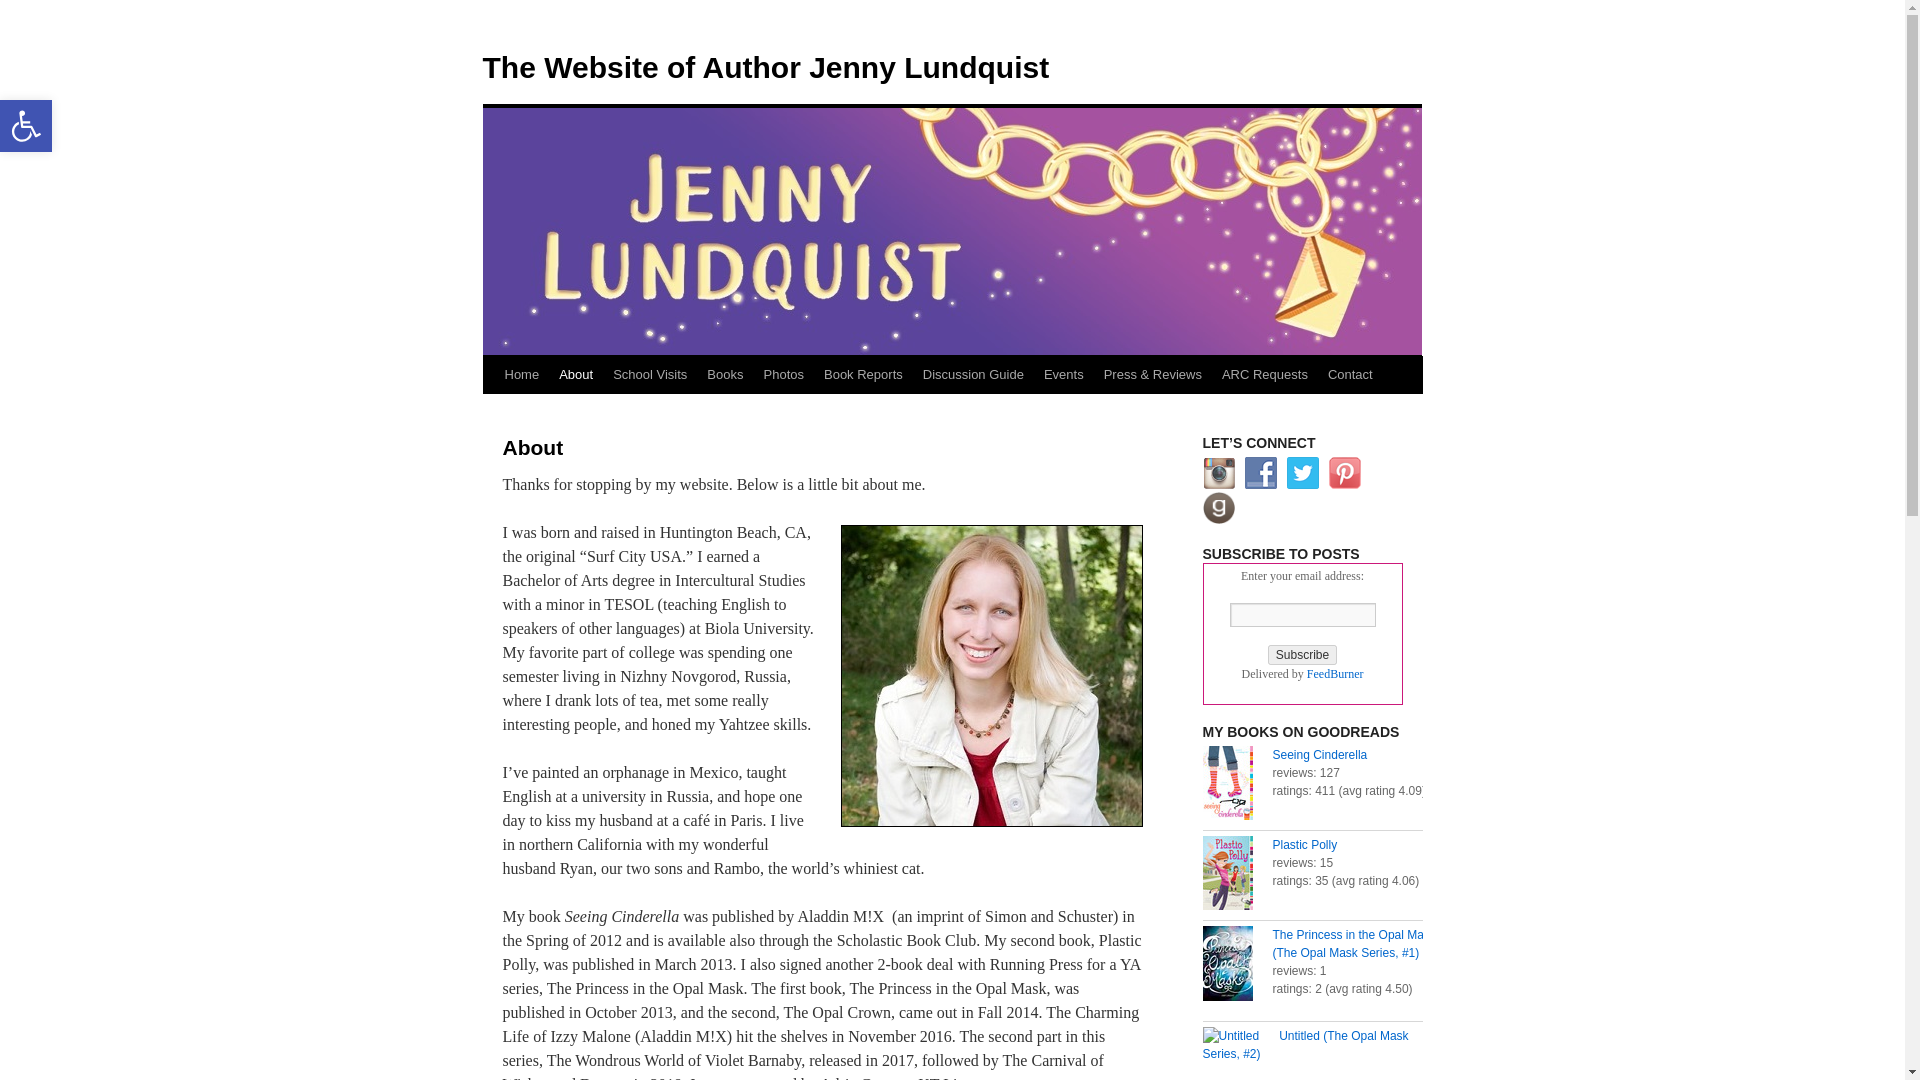  Describe the element at coordinates (991, 676) in the screenshot. I see `Jenny Lundquist Author` at that location.